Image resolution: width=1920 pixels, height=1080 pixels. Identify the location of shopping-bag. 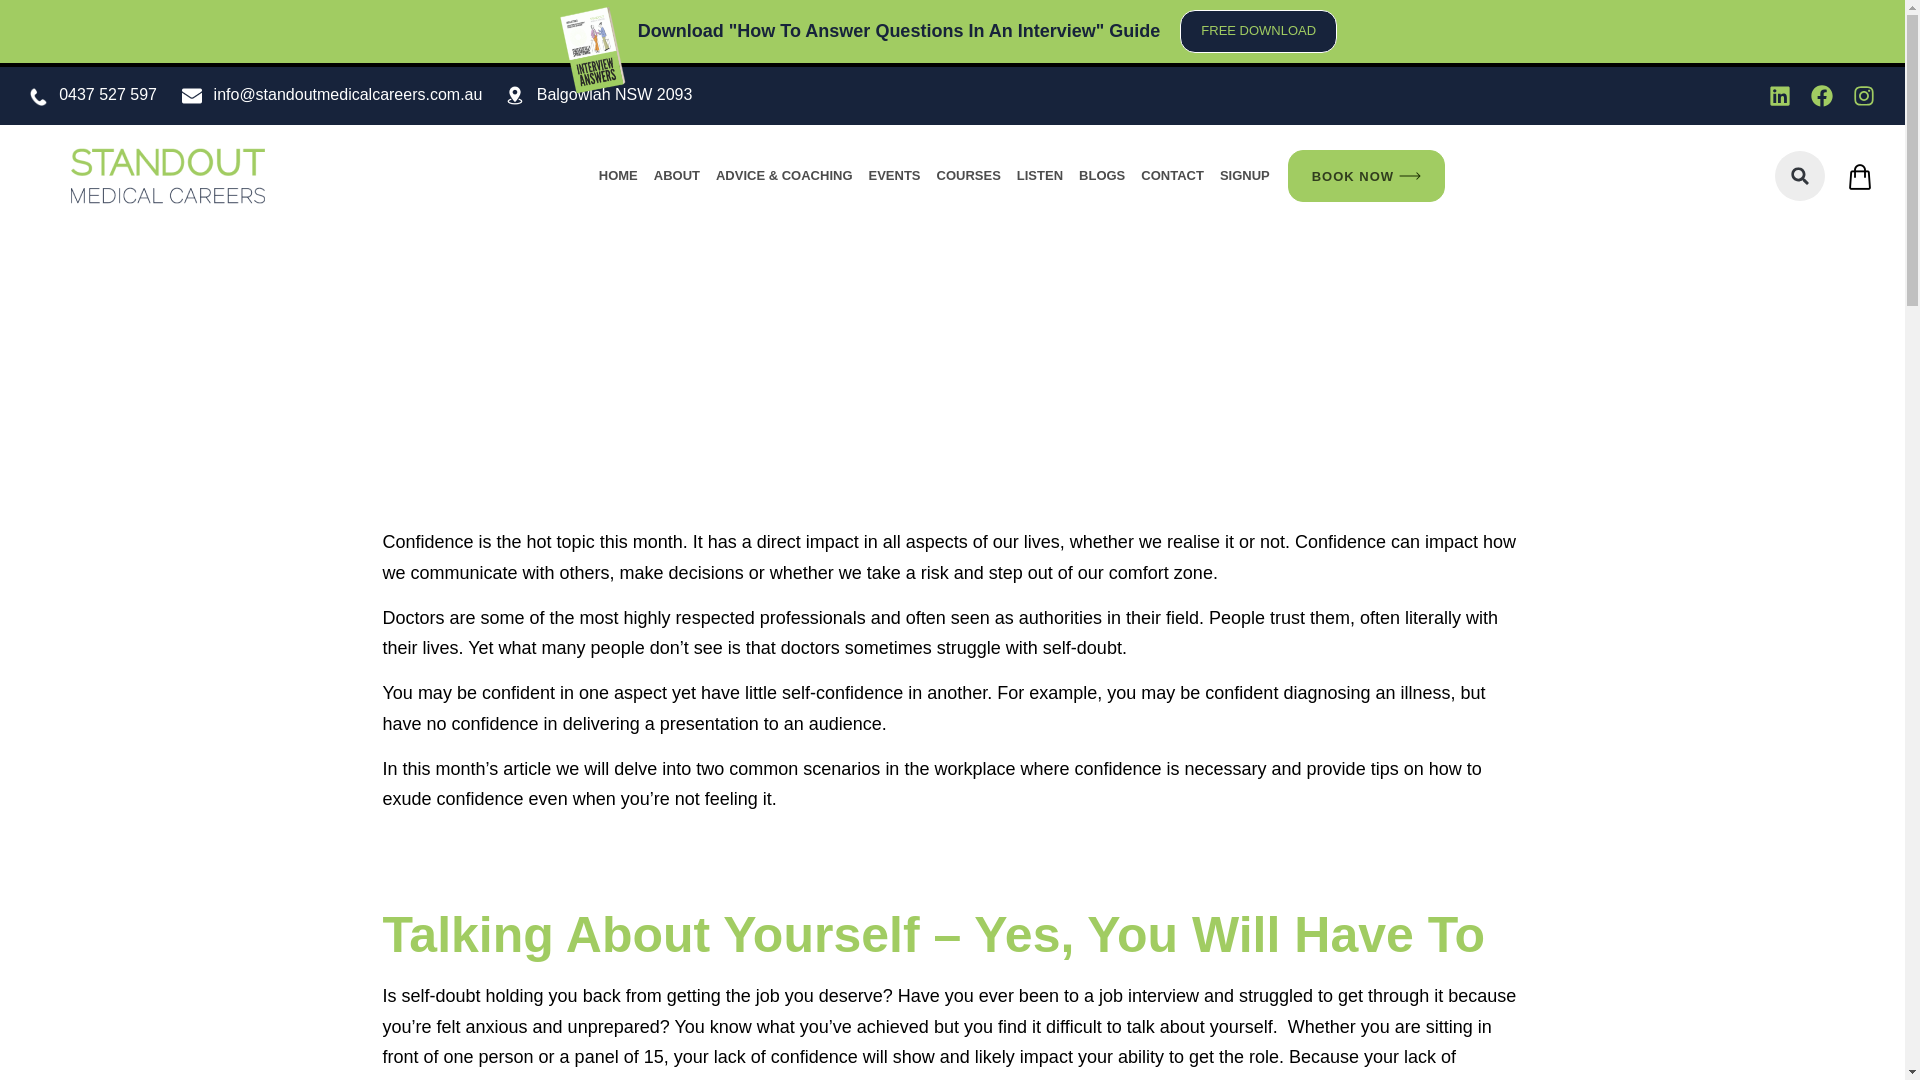
(1860, 177).